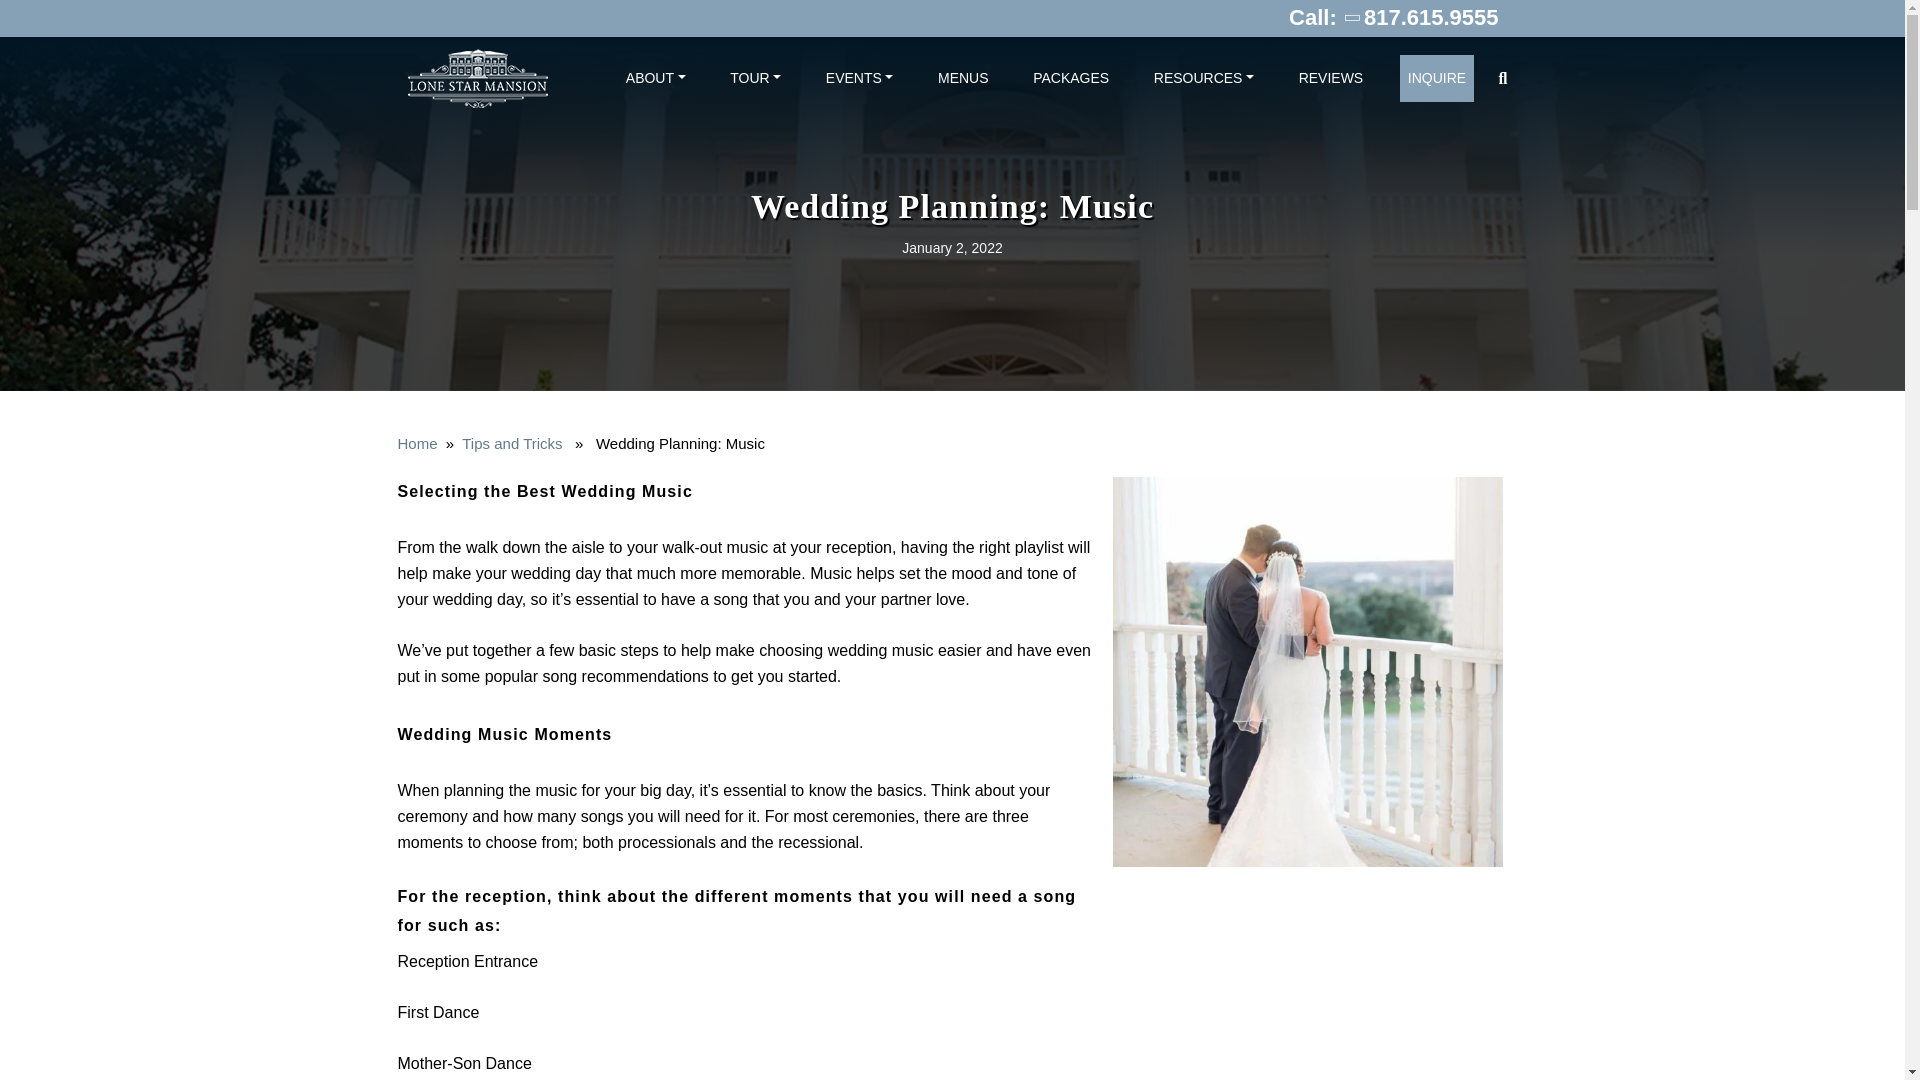 This screenshot has width=1920, height=1080. Describe the element at coordinates (1204, 78) in the screenshot. I see `RESOURCES` at that location.